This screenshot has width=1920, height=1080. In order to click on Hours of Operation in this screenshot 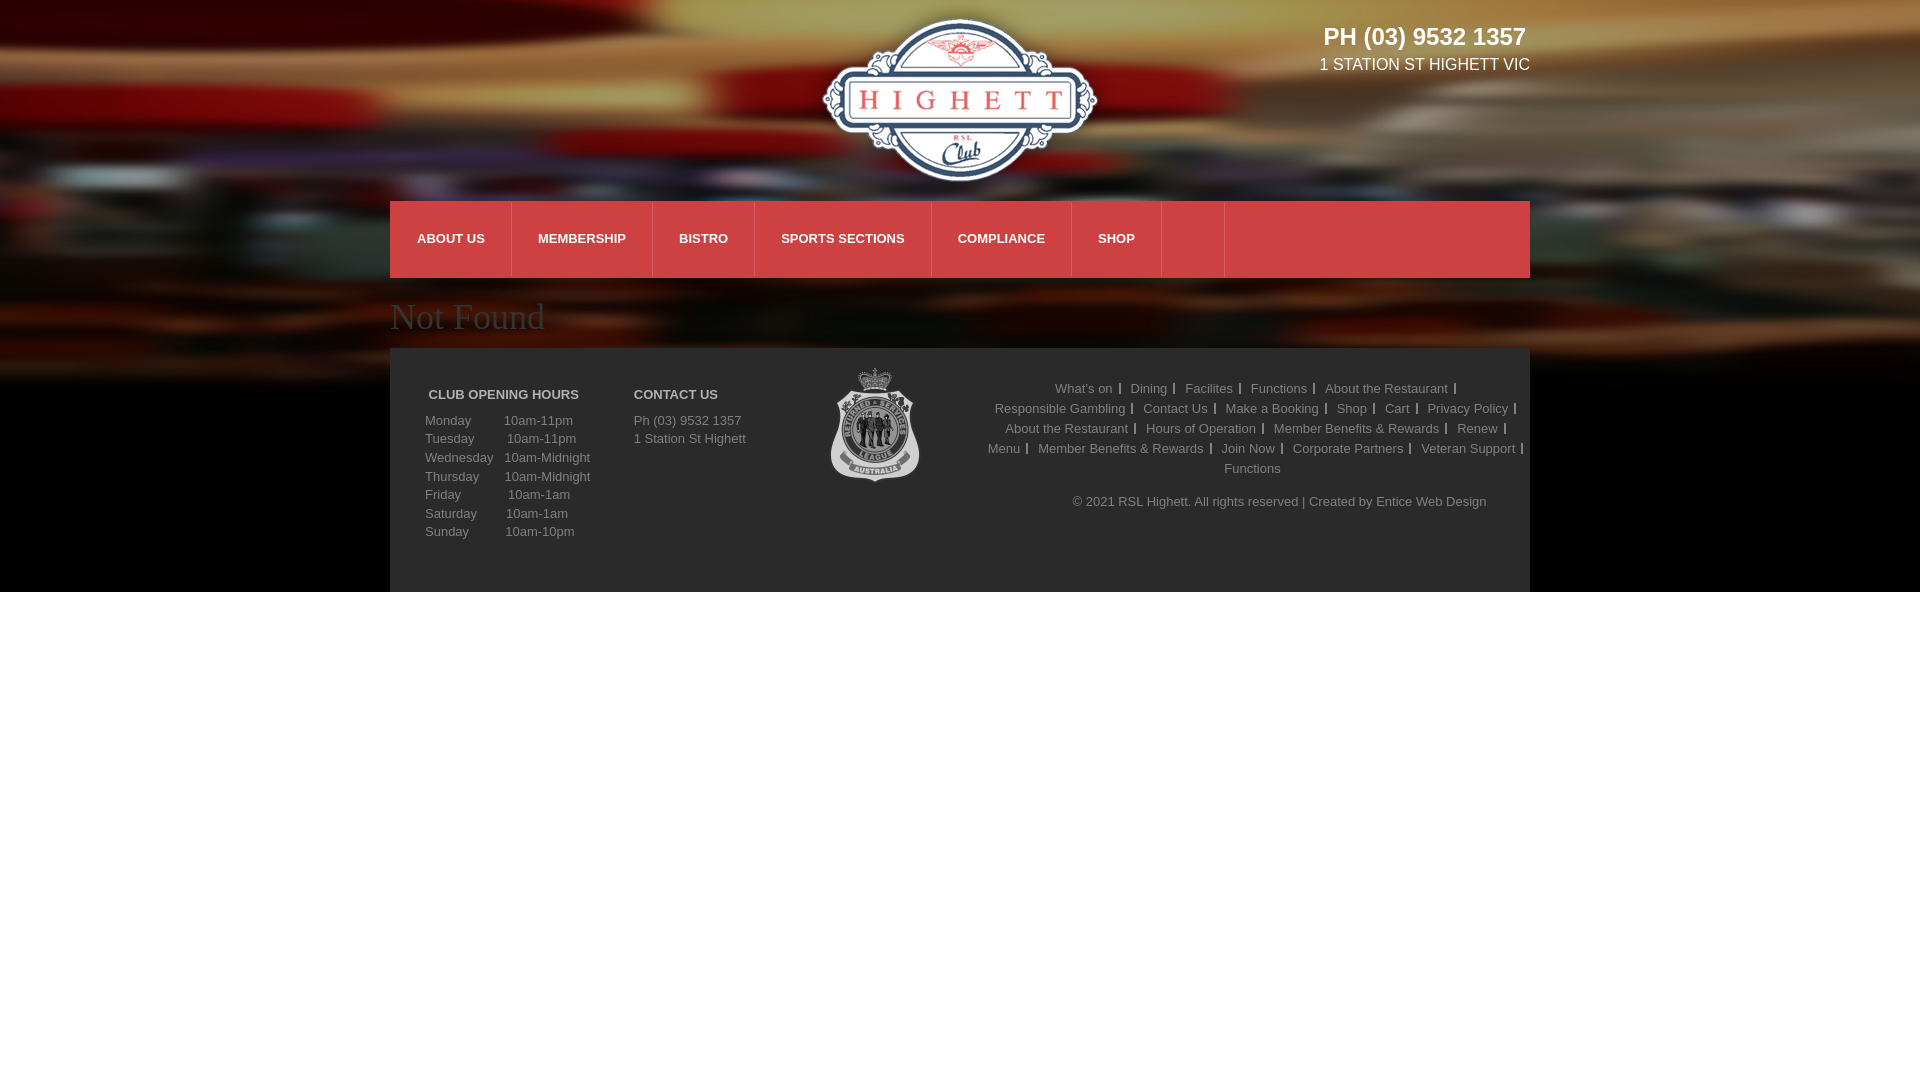, I will do `click(1201, 428)`.